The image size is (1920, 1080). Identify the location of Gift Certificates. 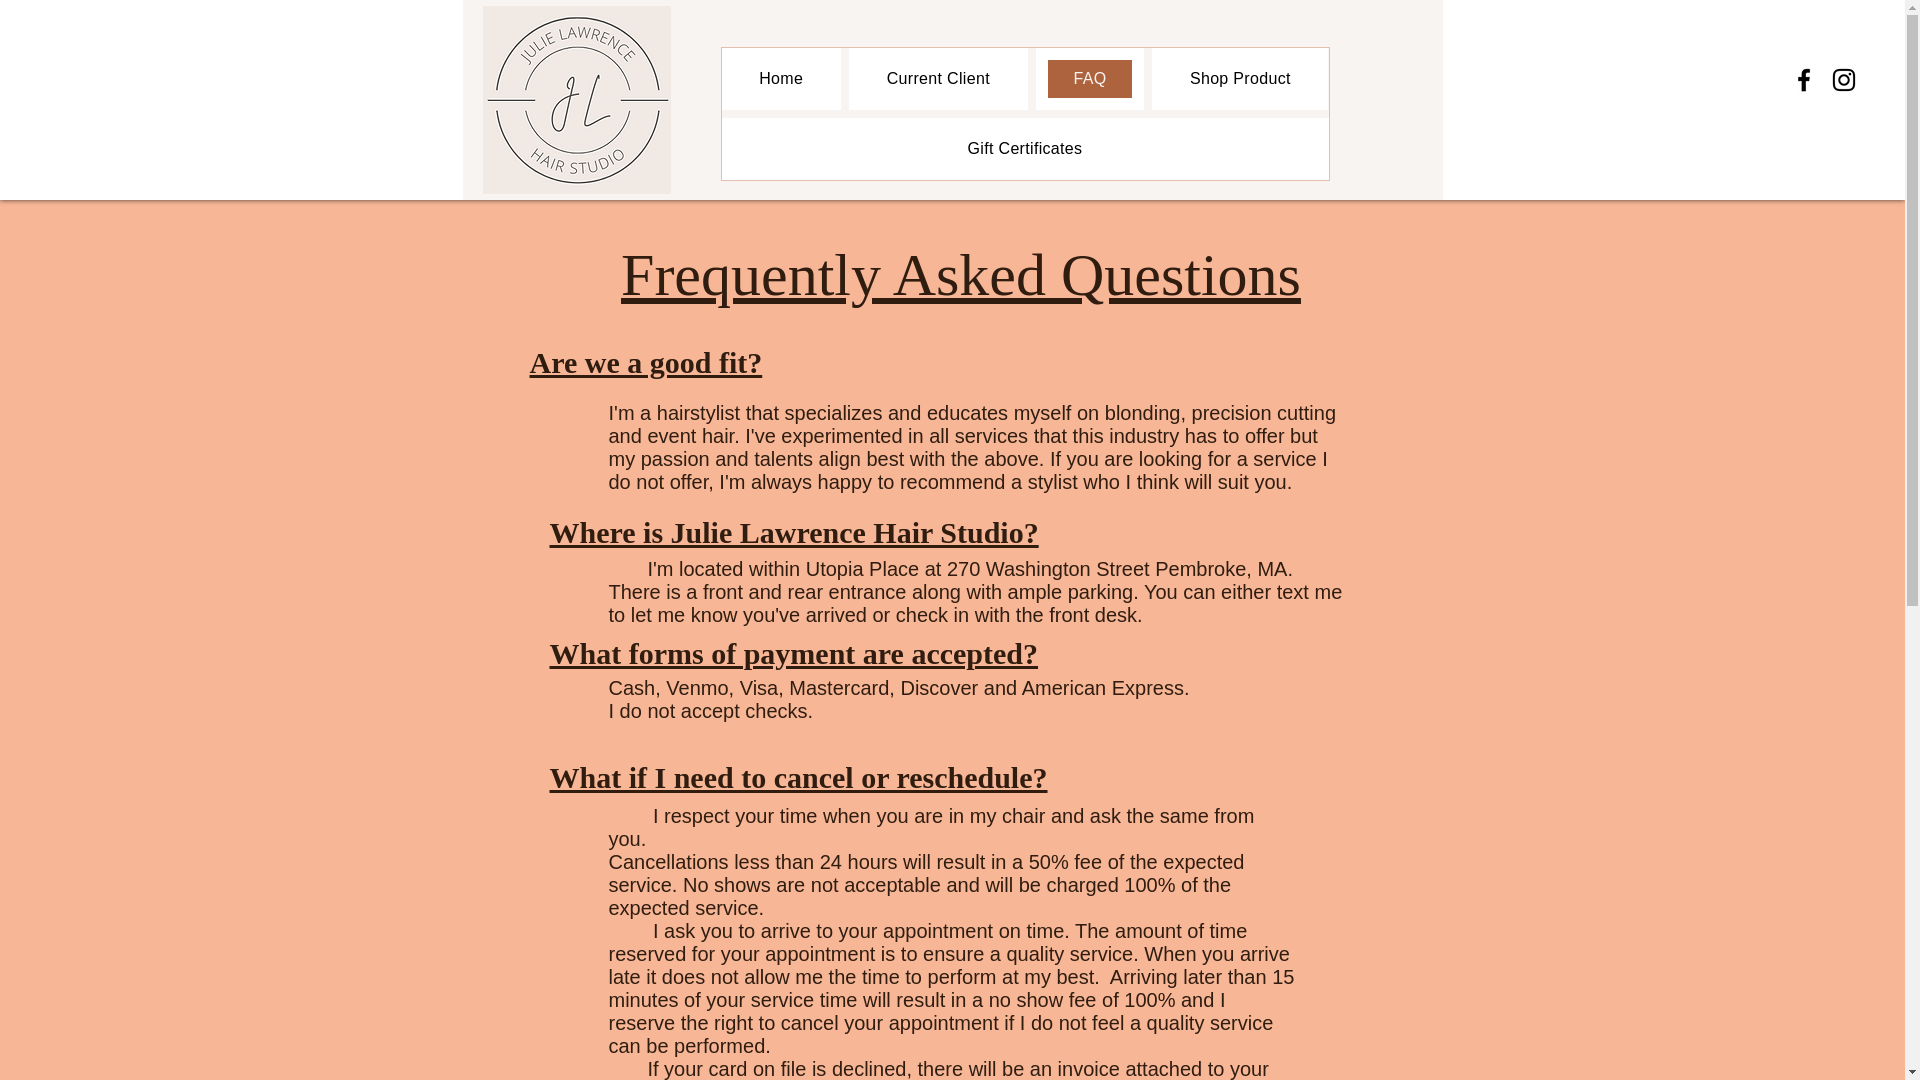
(1024, 148).